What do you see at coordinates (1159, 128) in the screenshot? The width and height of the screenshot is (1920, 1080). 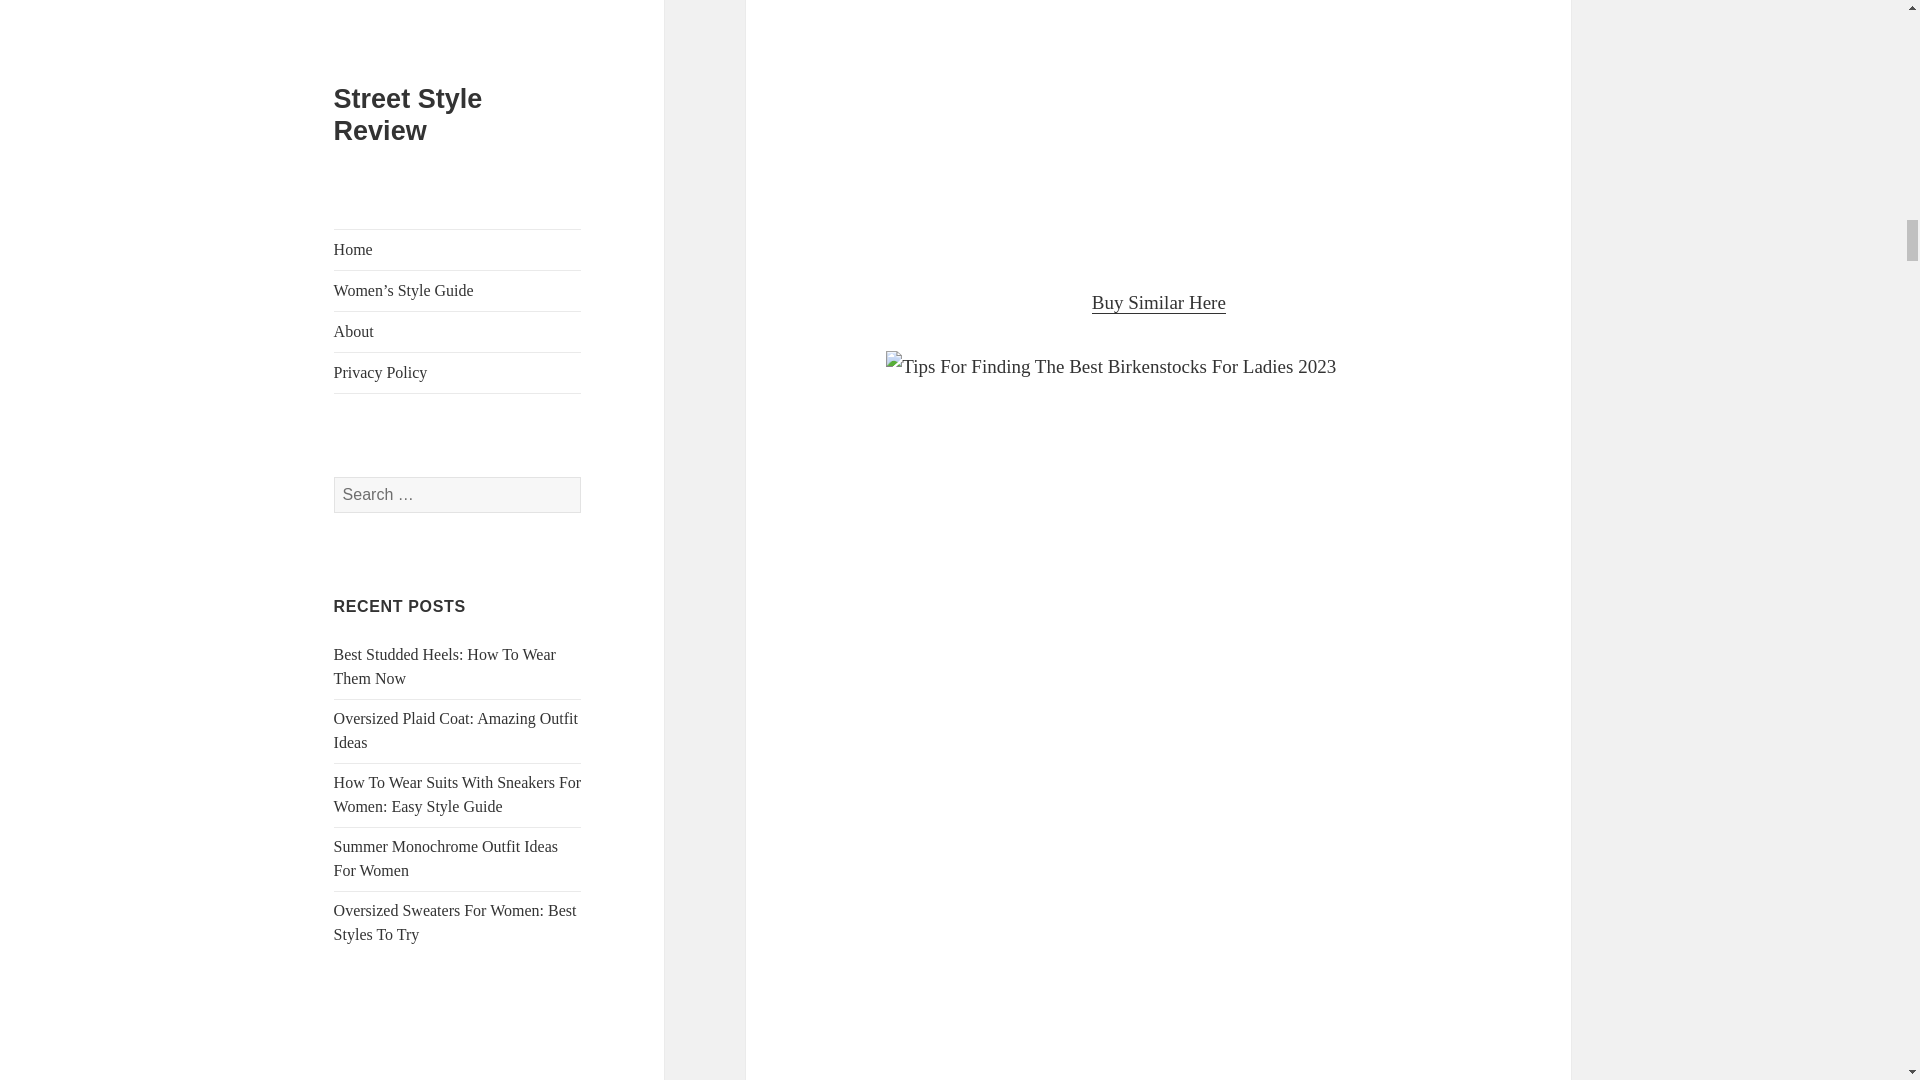 I see `Tips For Finding The Best Birkenstocks For Ladies 2023` at bounding box center [1159, 128].